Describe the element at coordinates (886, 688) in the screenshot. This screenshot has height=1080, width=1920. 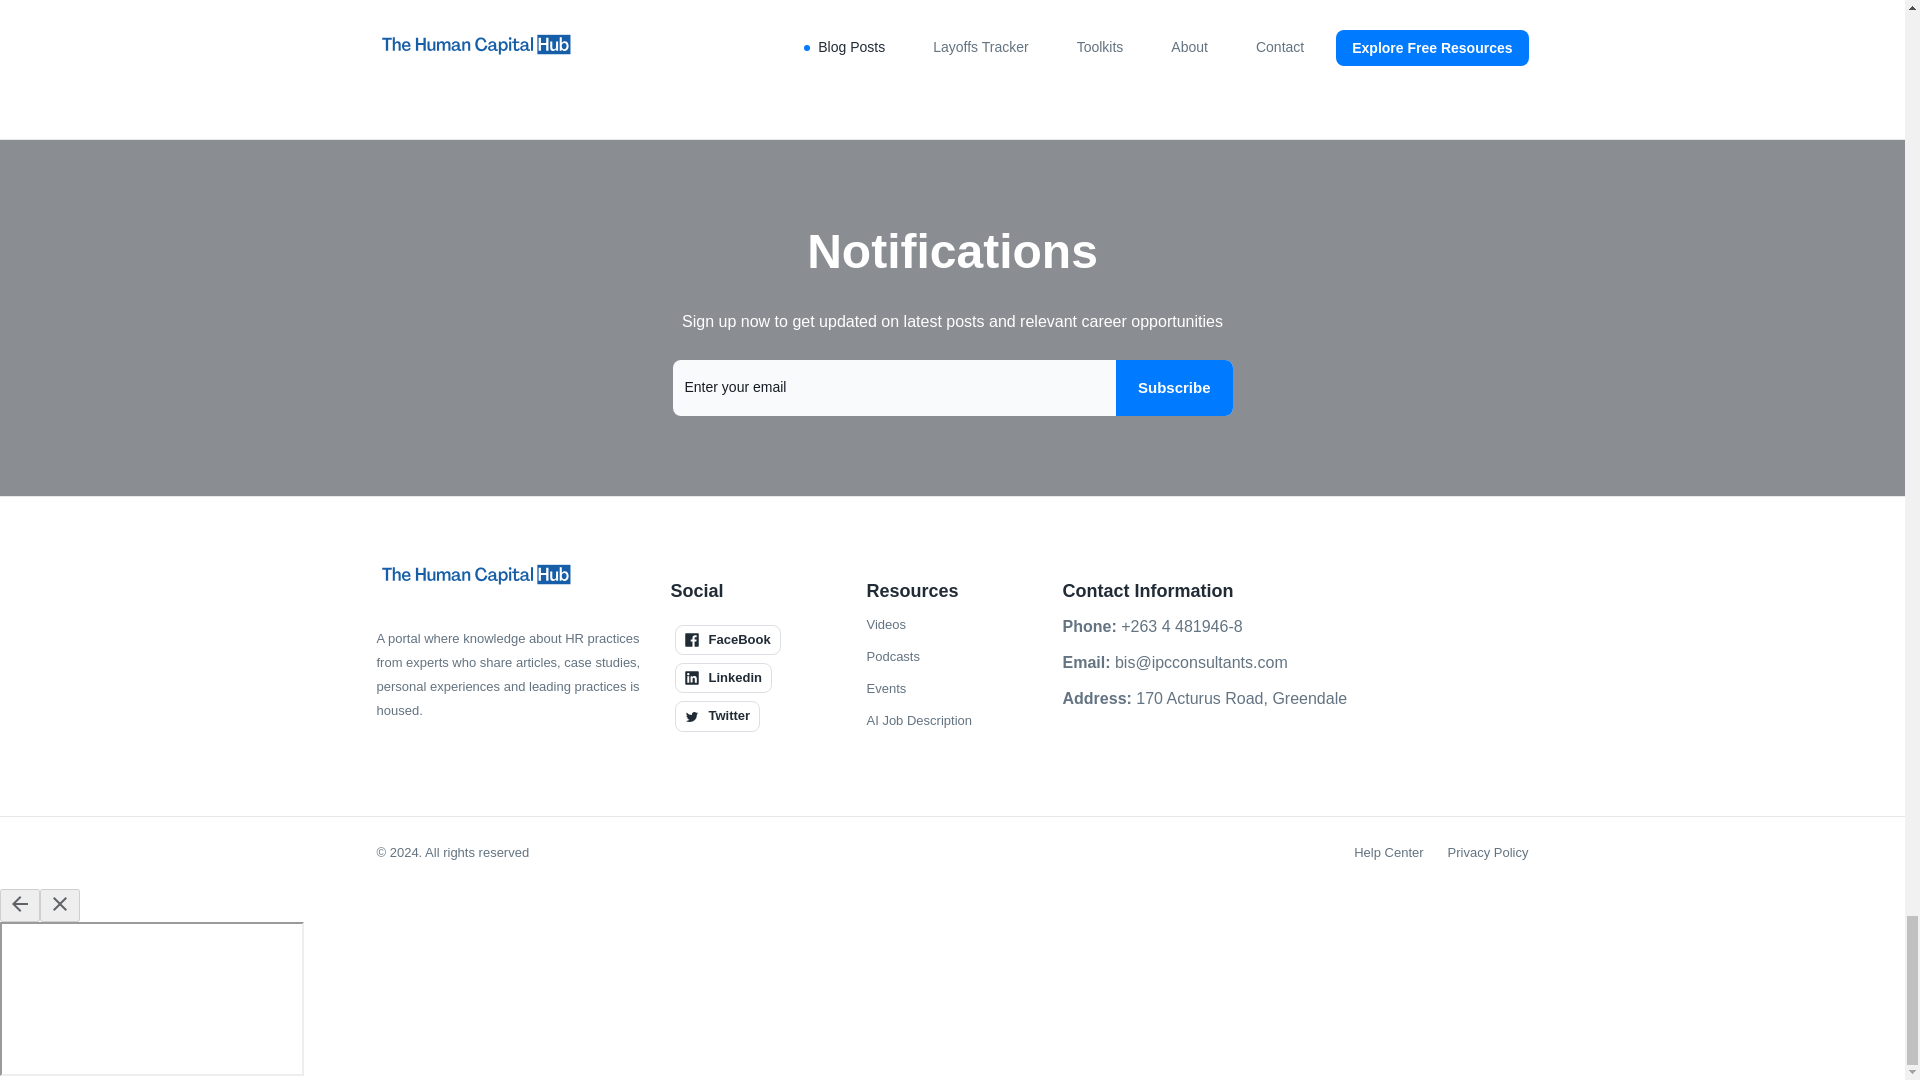
I see `Events` at that location.